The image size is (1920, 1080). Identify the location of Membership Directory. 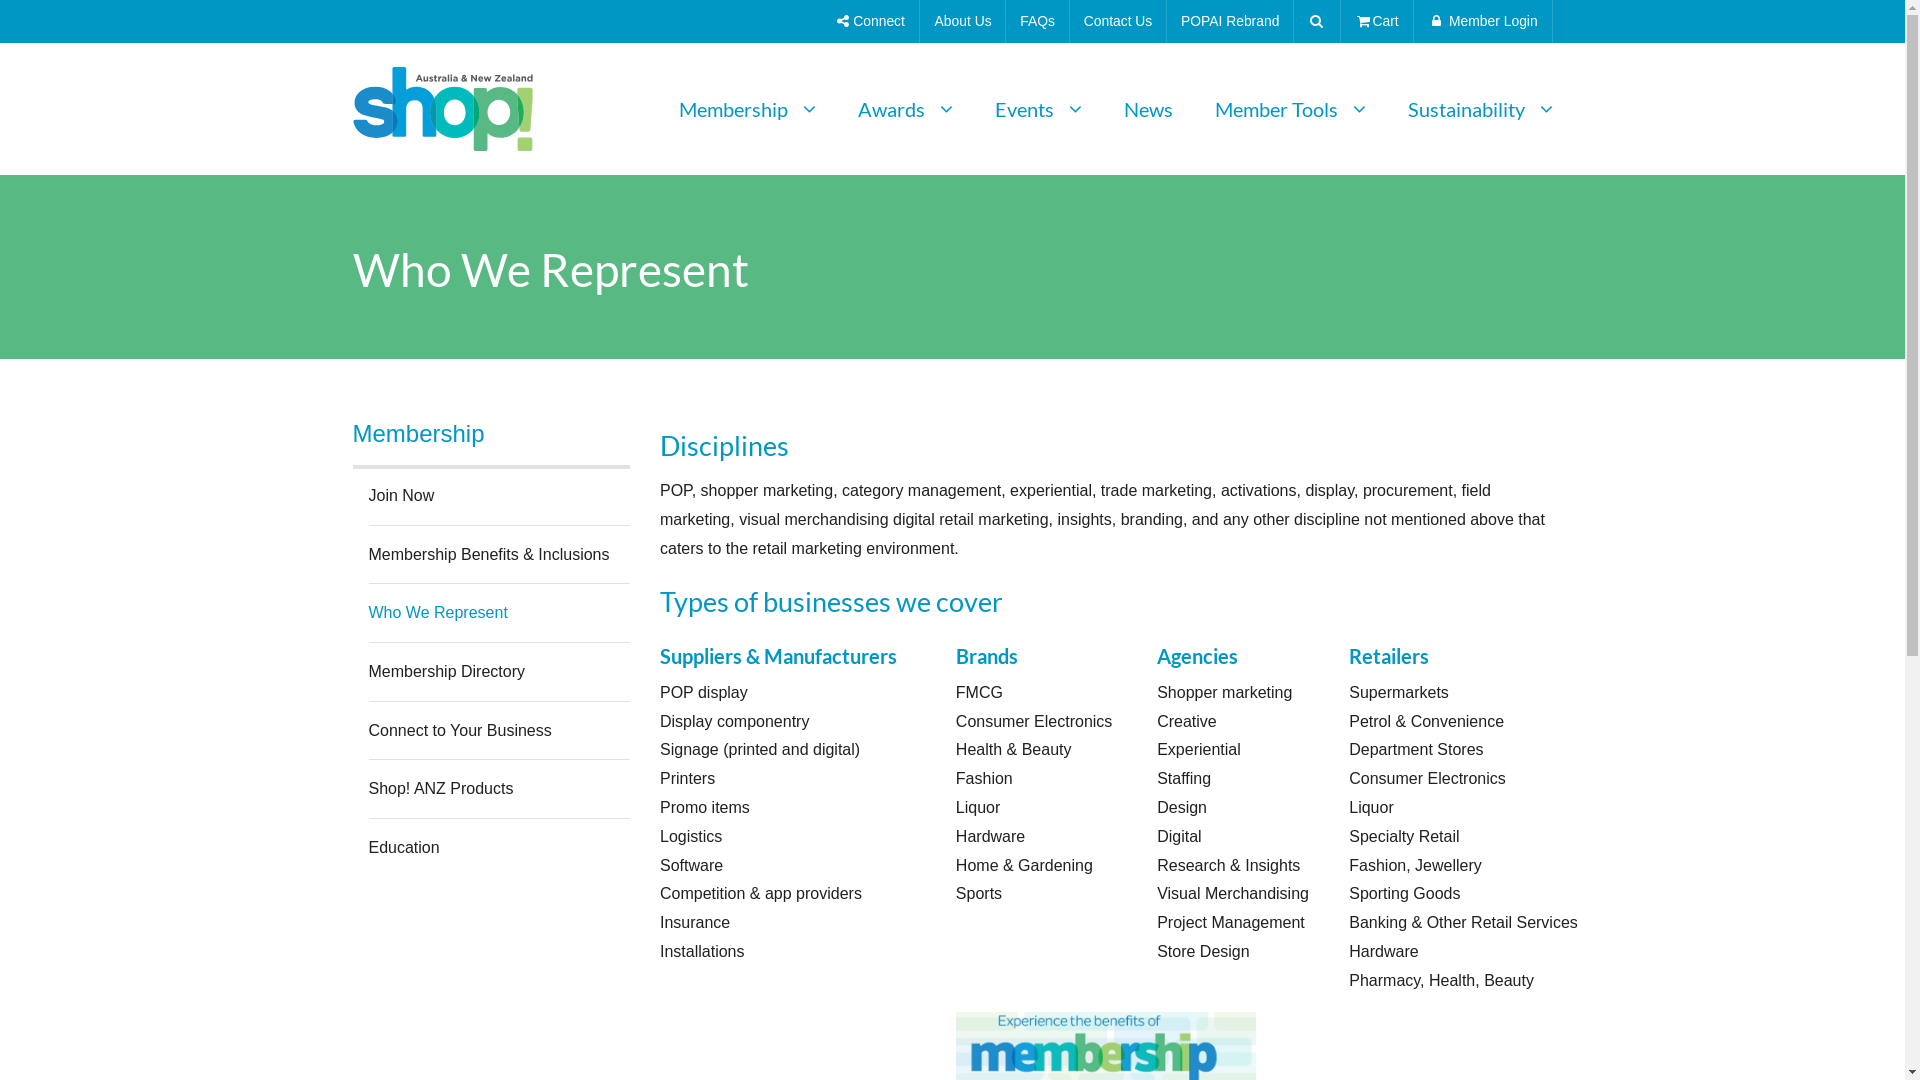
(446, 672).